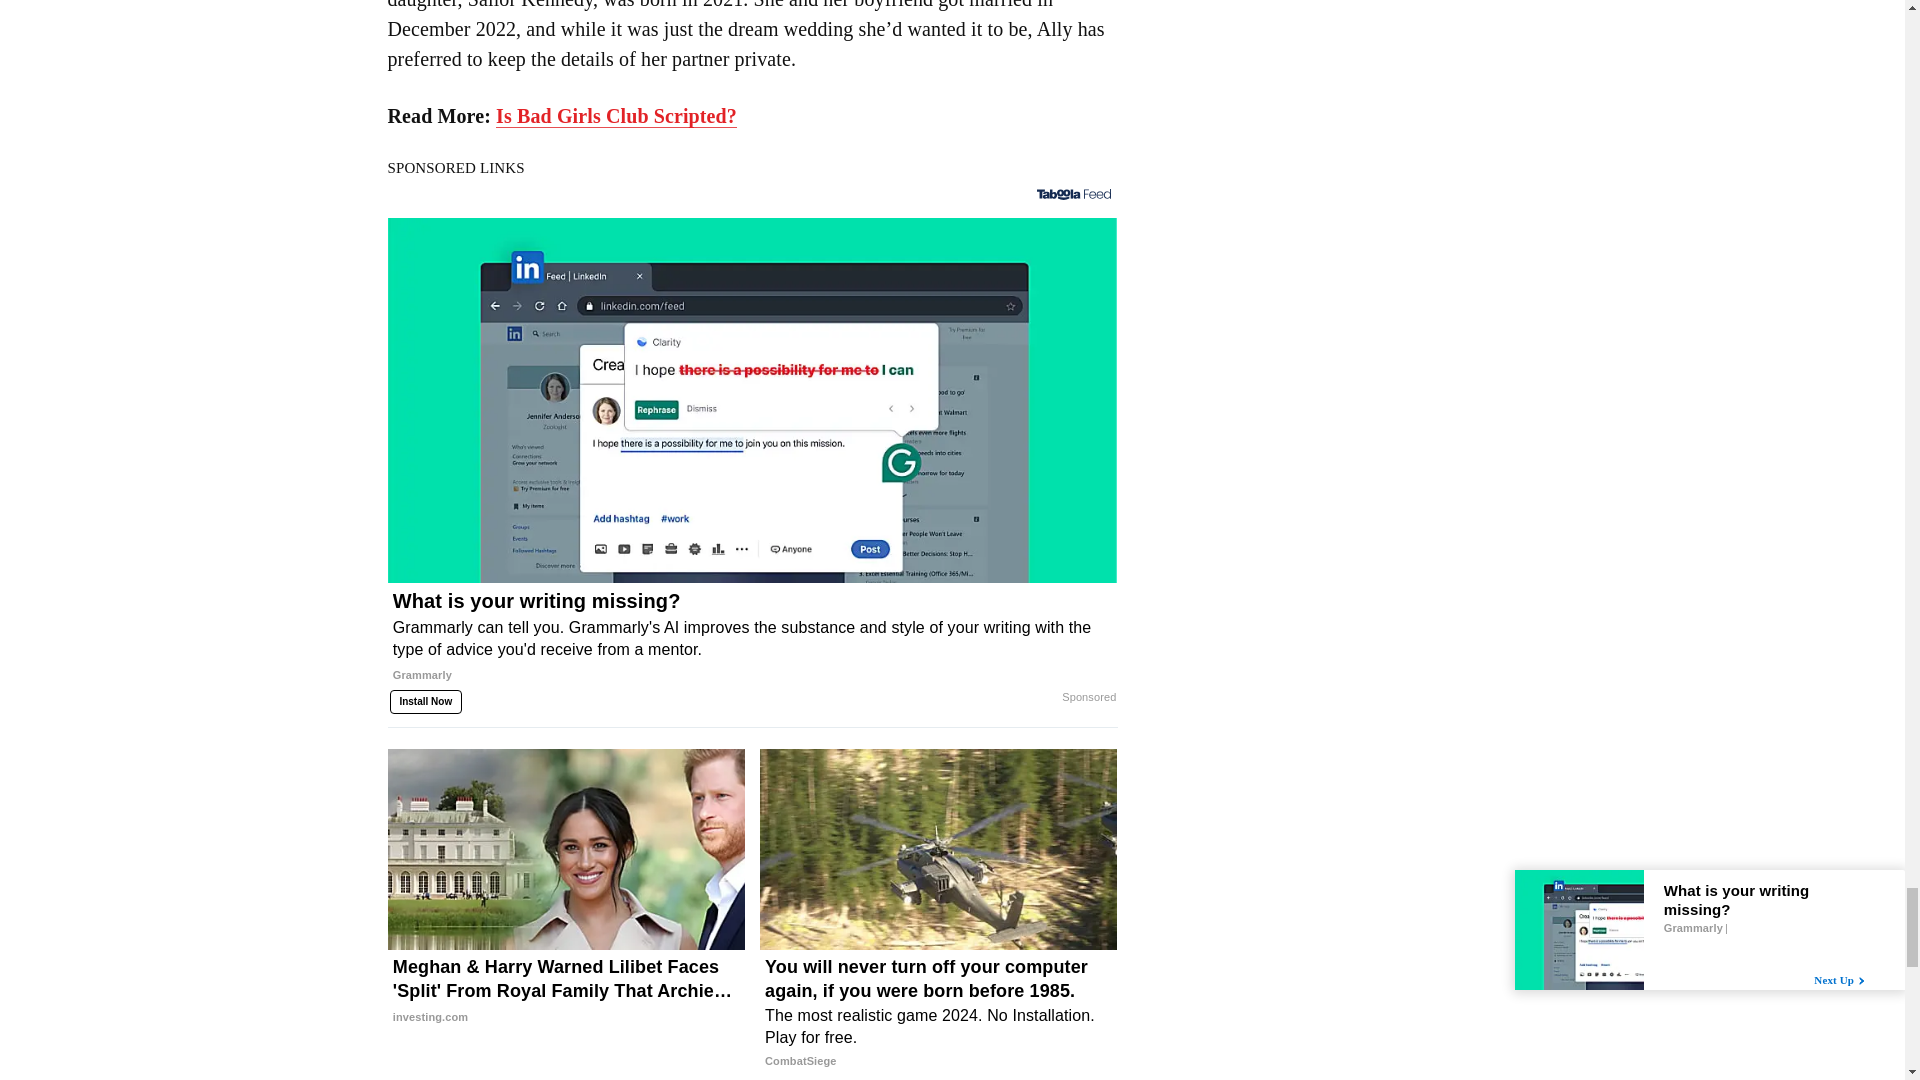 The image size is (1920, 1080). What do you see at coordinates (752, 645) in the screenshot?
I see `What is your writing missing?` at bounding box center [752, 645].